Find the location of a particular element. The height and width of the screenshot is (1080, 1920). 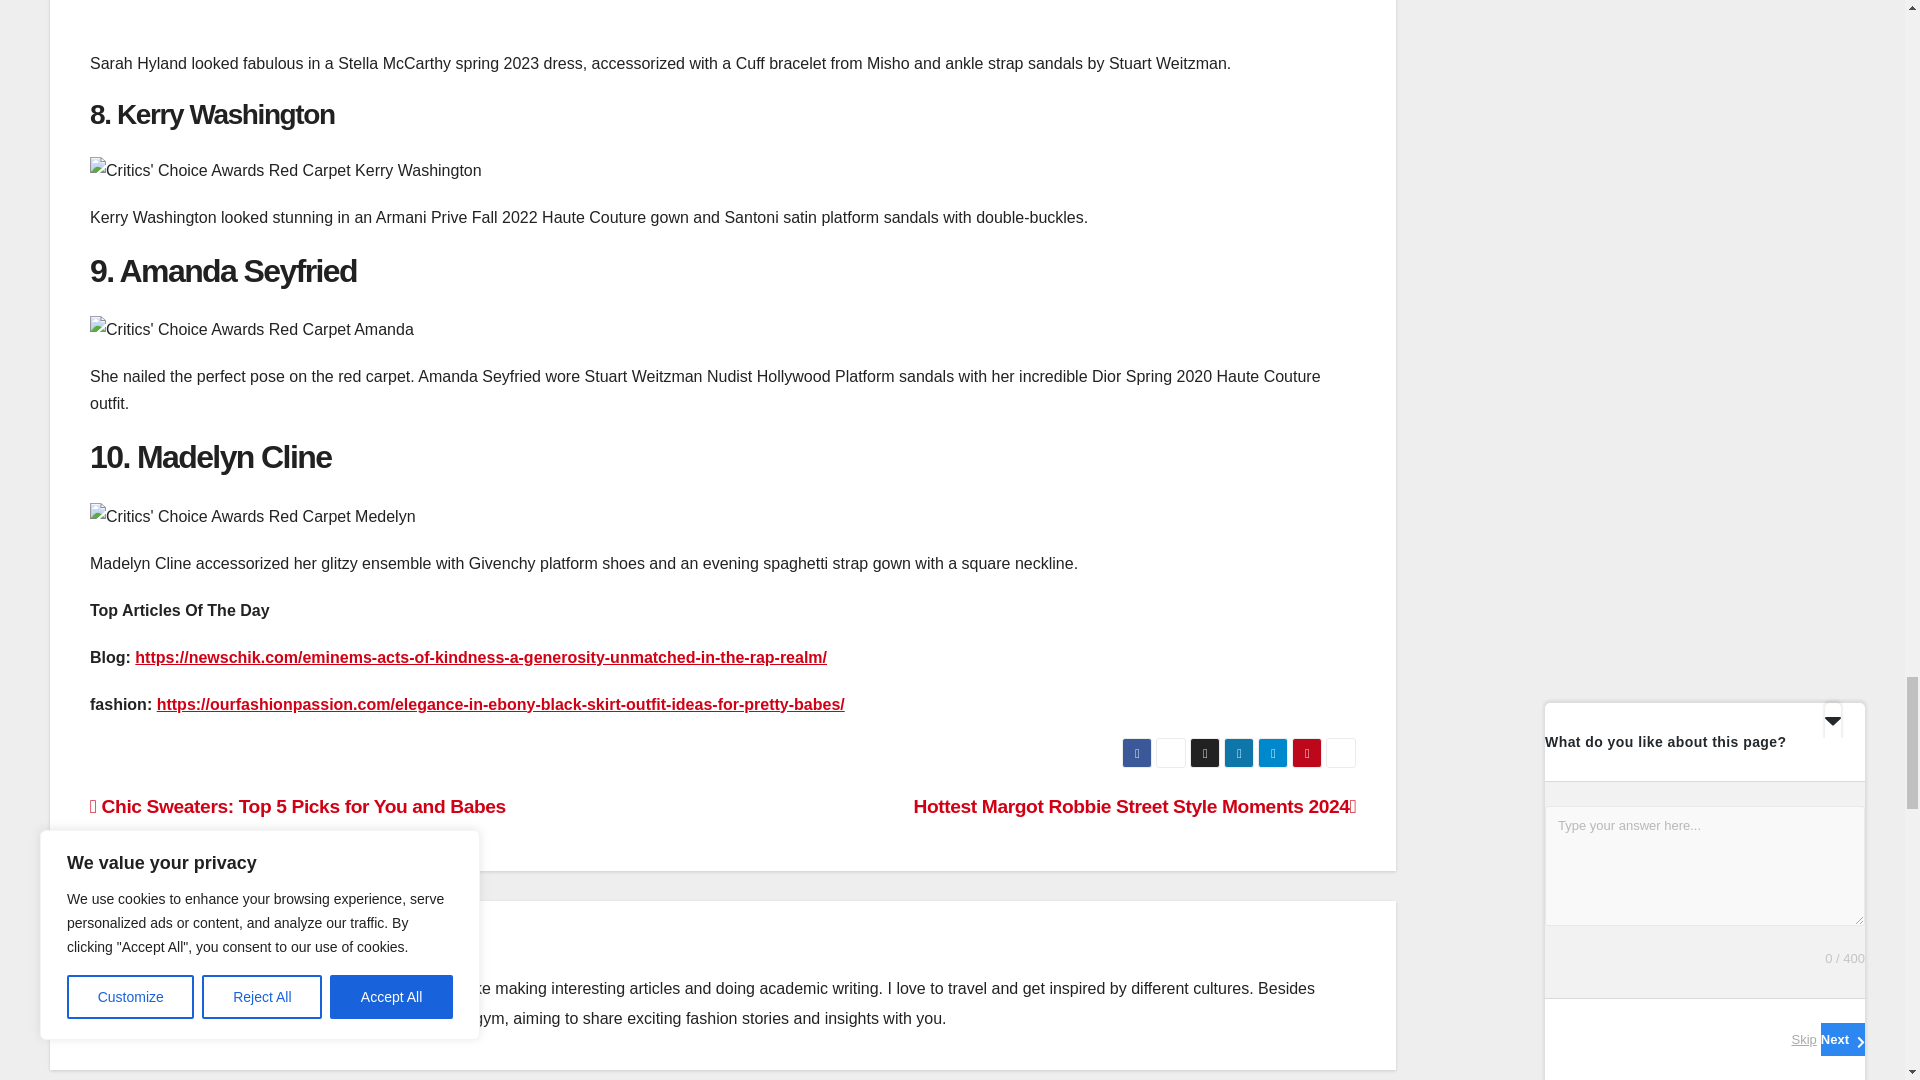

Chic Sweaters: Top 5 Picks for You and Babes is located at coordinates (298, 806).